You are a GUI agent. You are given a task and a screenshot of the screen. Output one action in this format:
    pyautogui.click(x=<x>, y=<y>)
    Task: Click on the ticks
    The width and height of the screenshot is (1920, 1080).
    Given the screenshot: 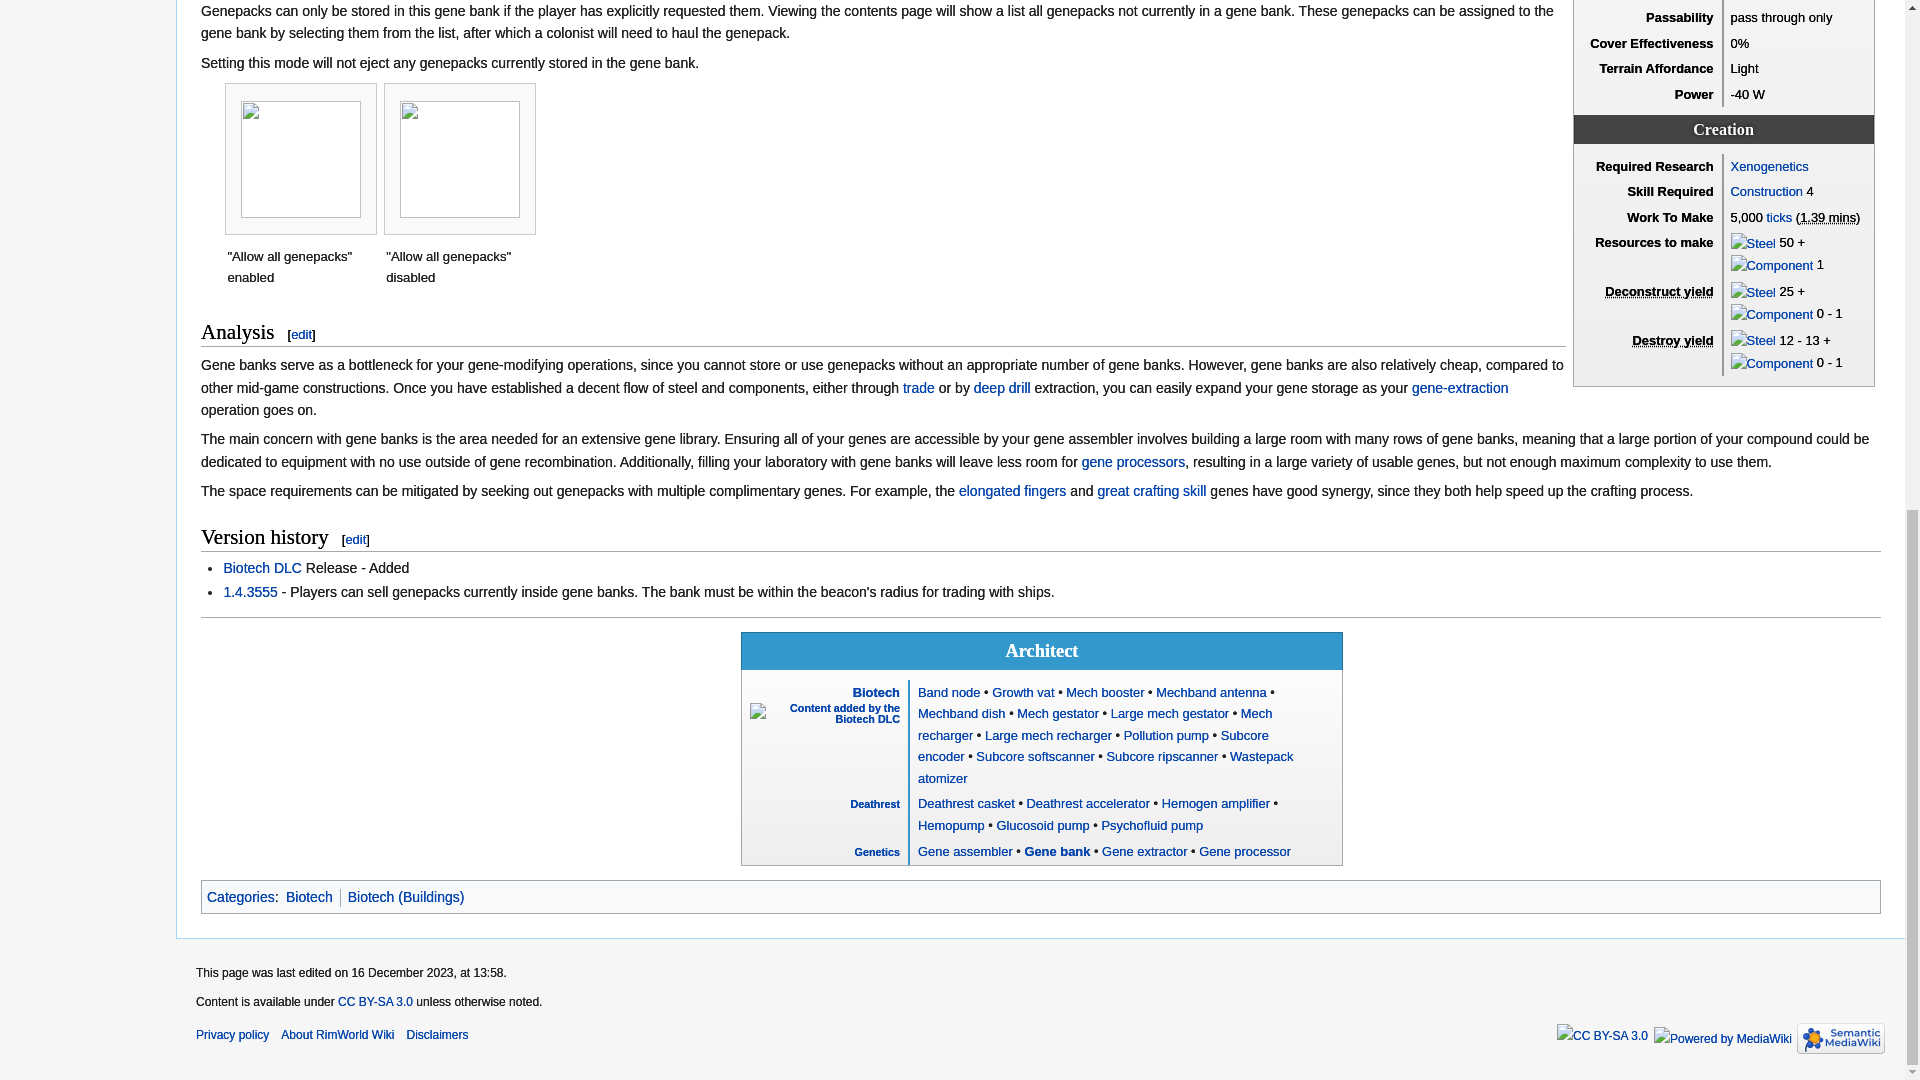 What is the action you would take?
    pyautogui.click(x=1778, y=216)
    